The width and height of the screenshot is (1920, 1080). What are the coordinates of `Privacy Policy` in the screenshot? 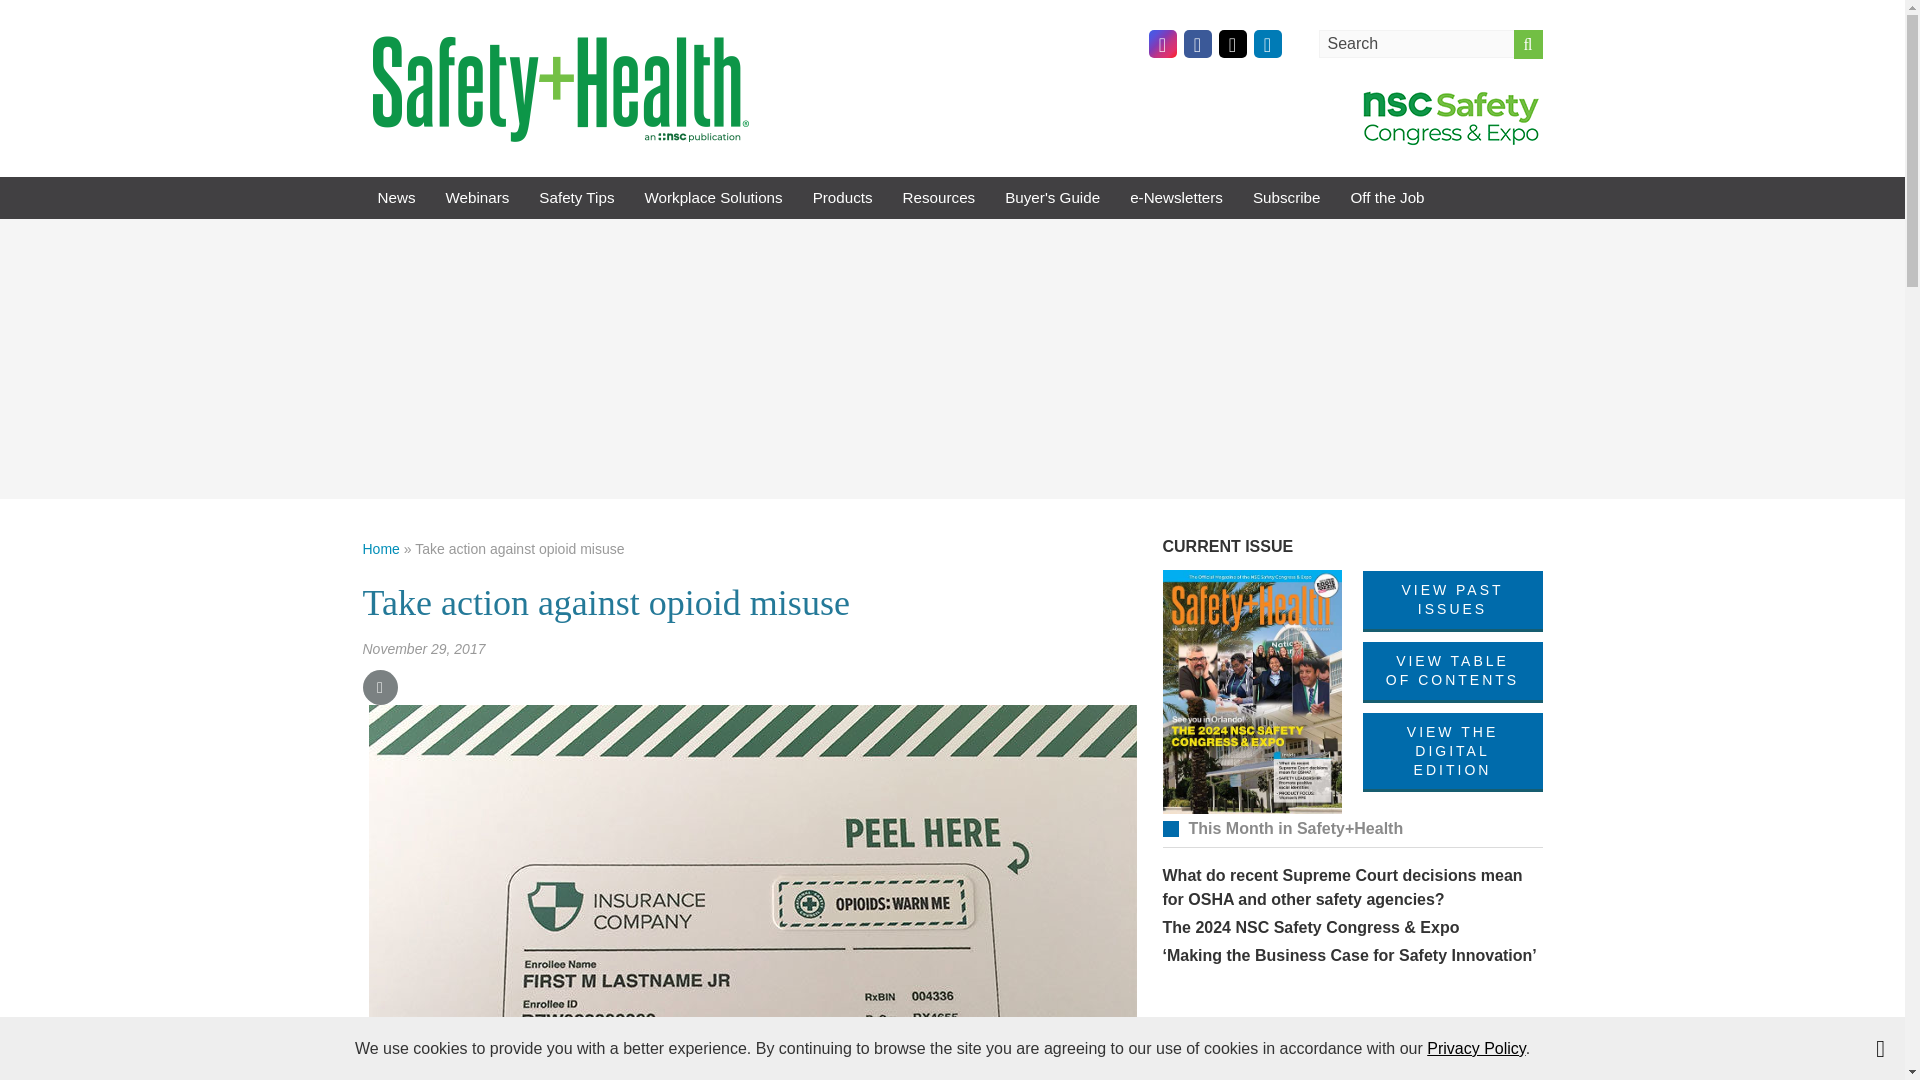 It's located at (1475, 1048).